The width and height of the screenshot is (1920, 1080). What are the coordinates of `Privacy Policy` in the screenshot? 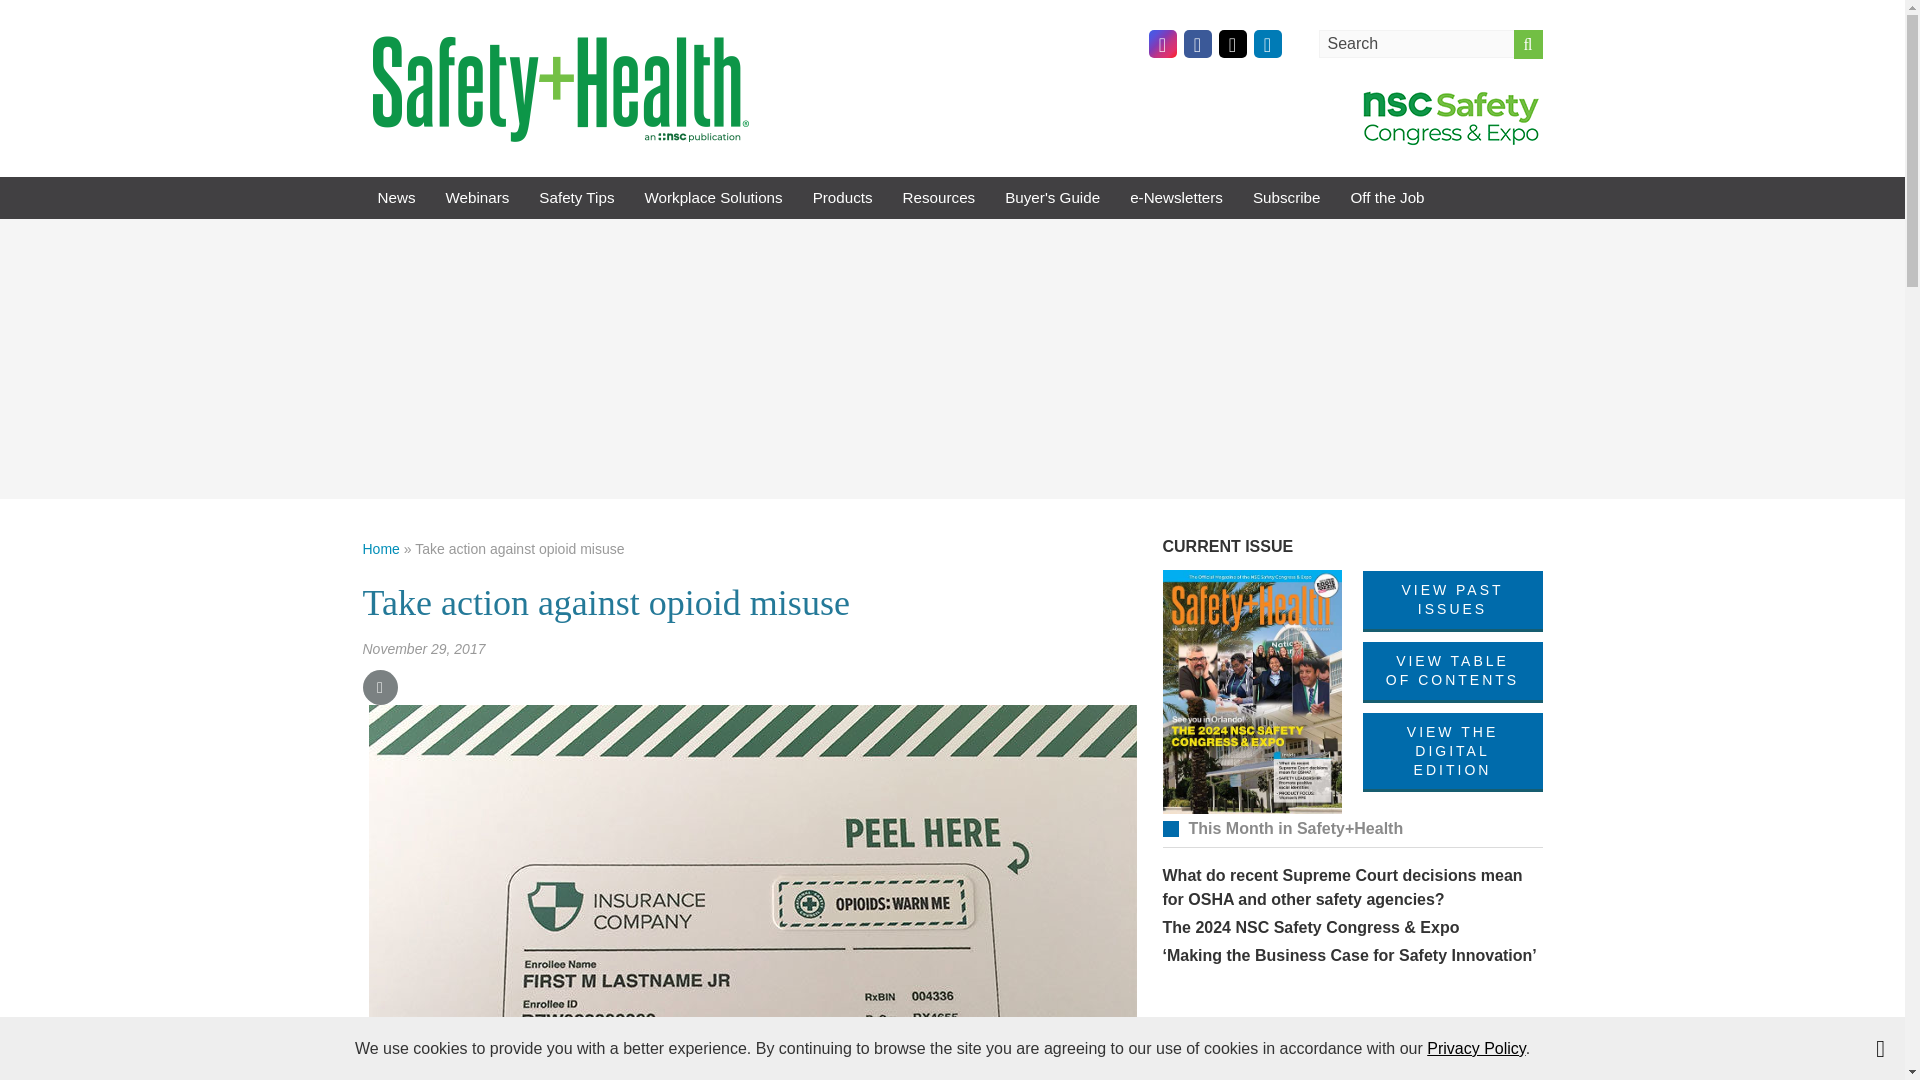 It's located at (1475, 1048).